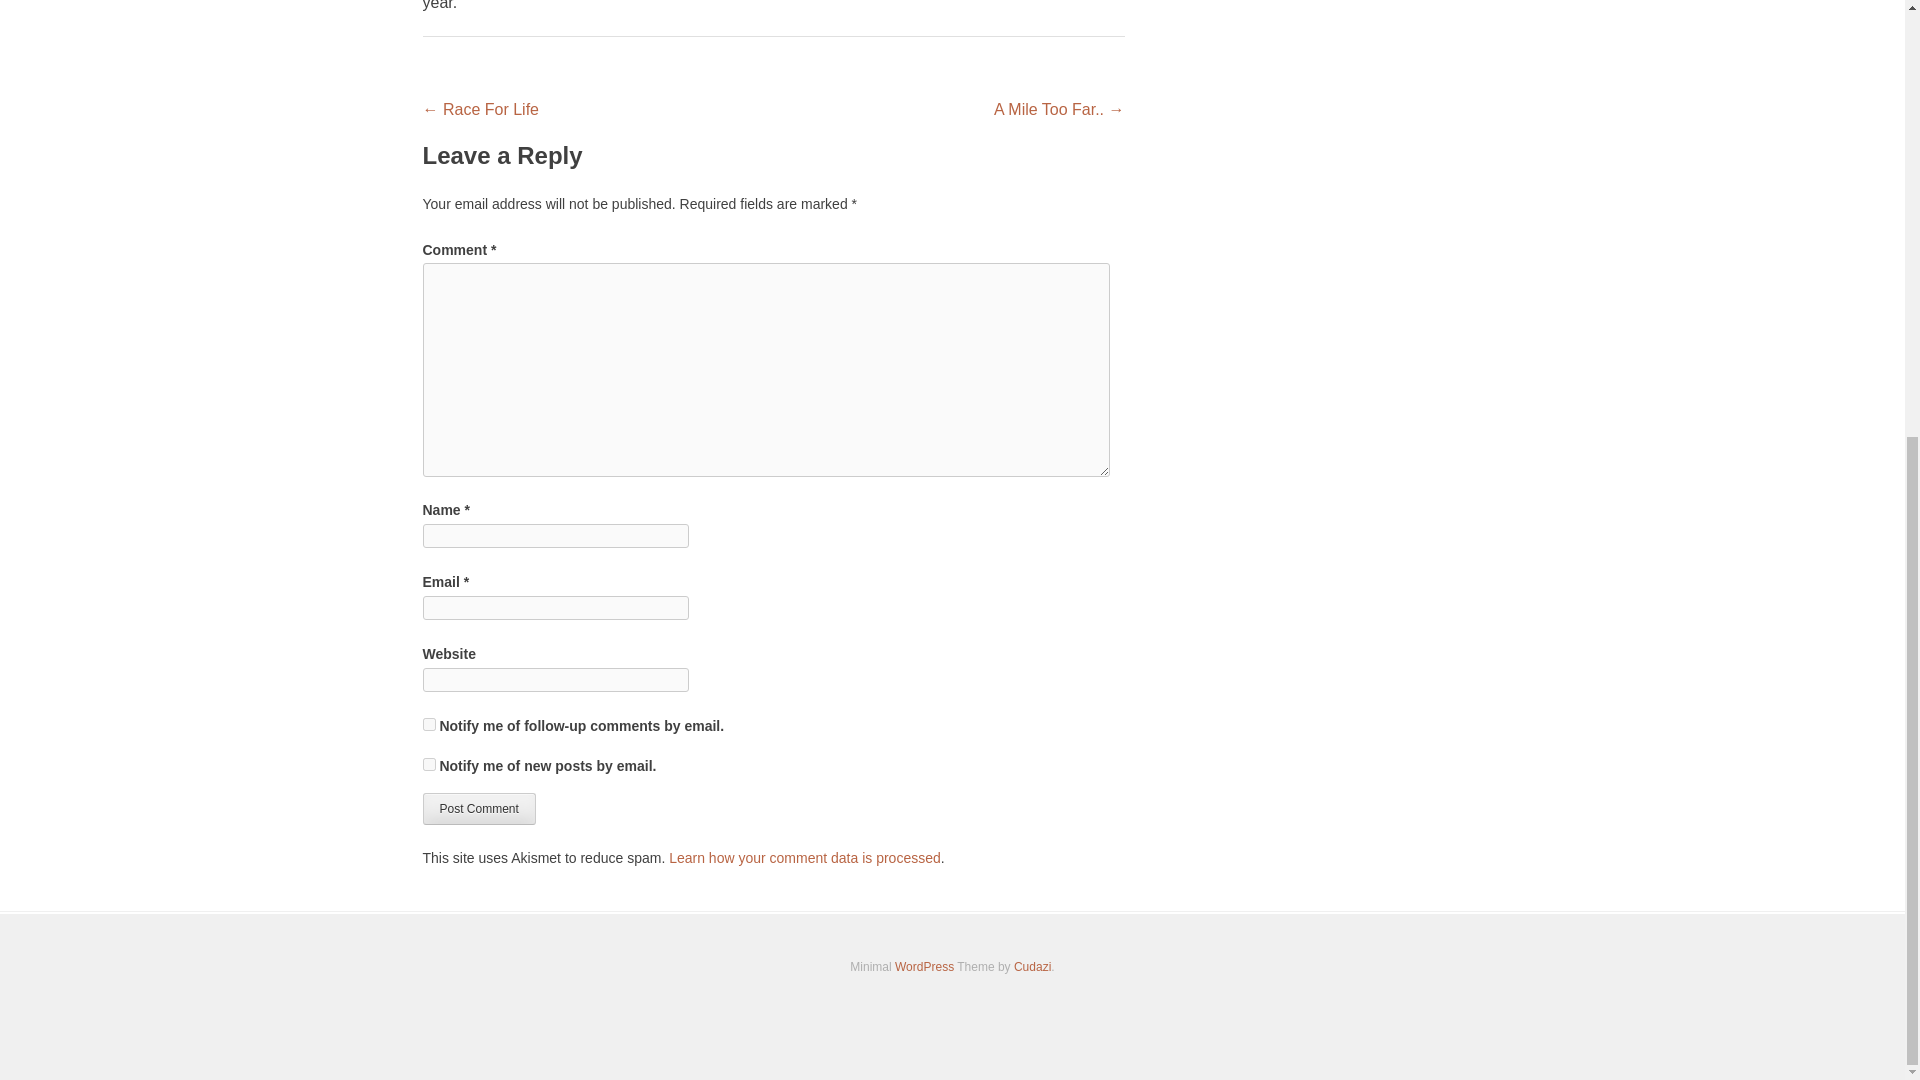 The height and width of the screenshot is (1080, 1920). What do you see at coordinates (478, 808) in the screenshot?
I see `Post Comment` at bounding box center [478, 808].